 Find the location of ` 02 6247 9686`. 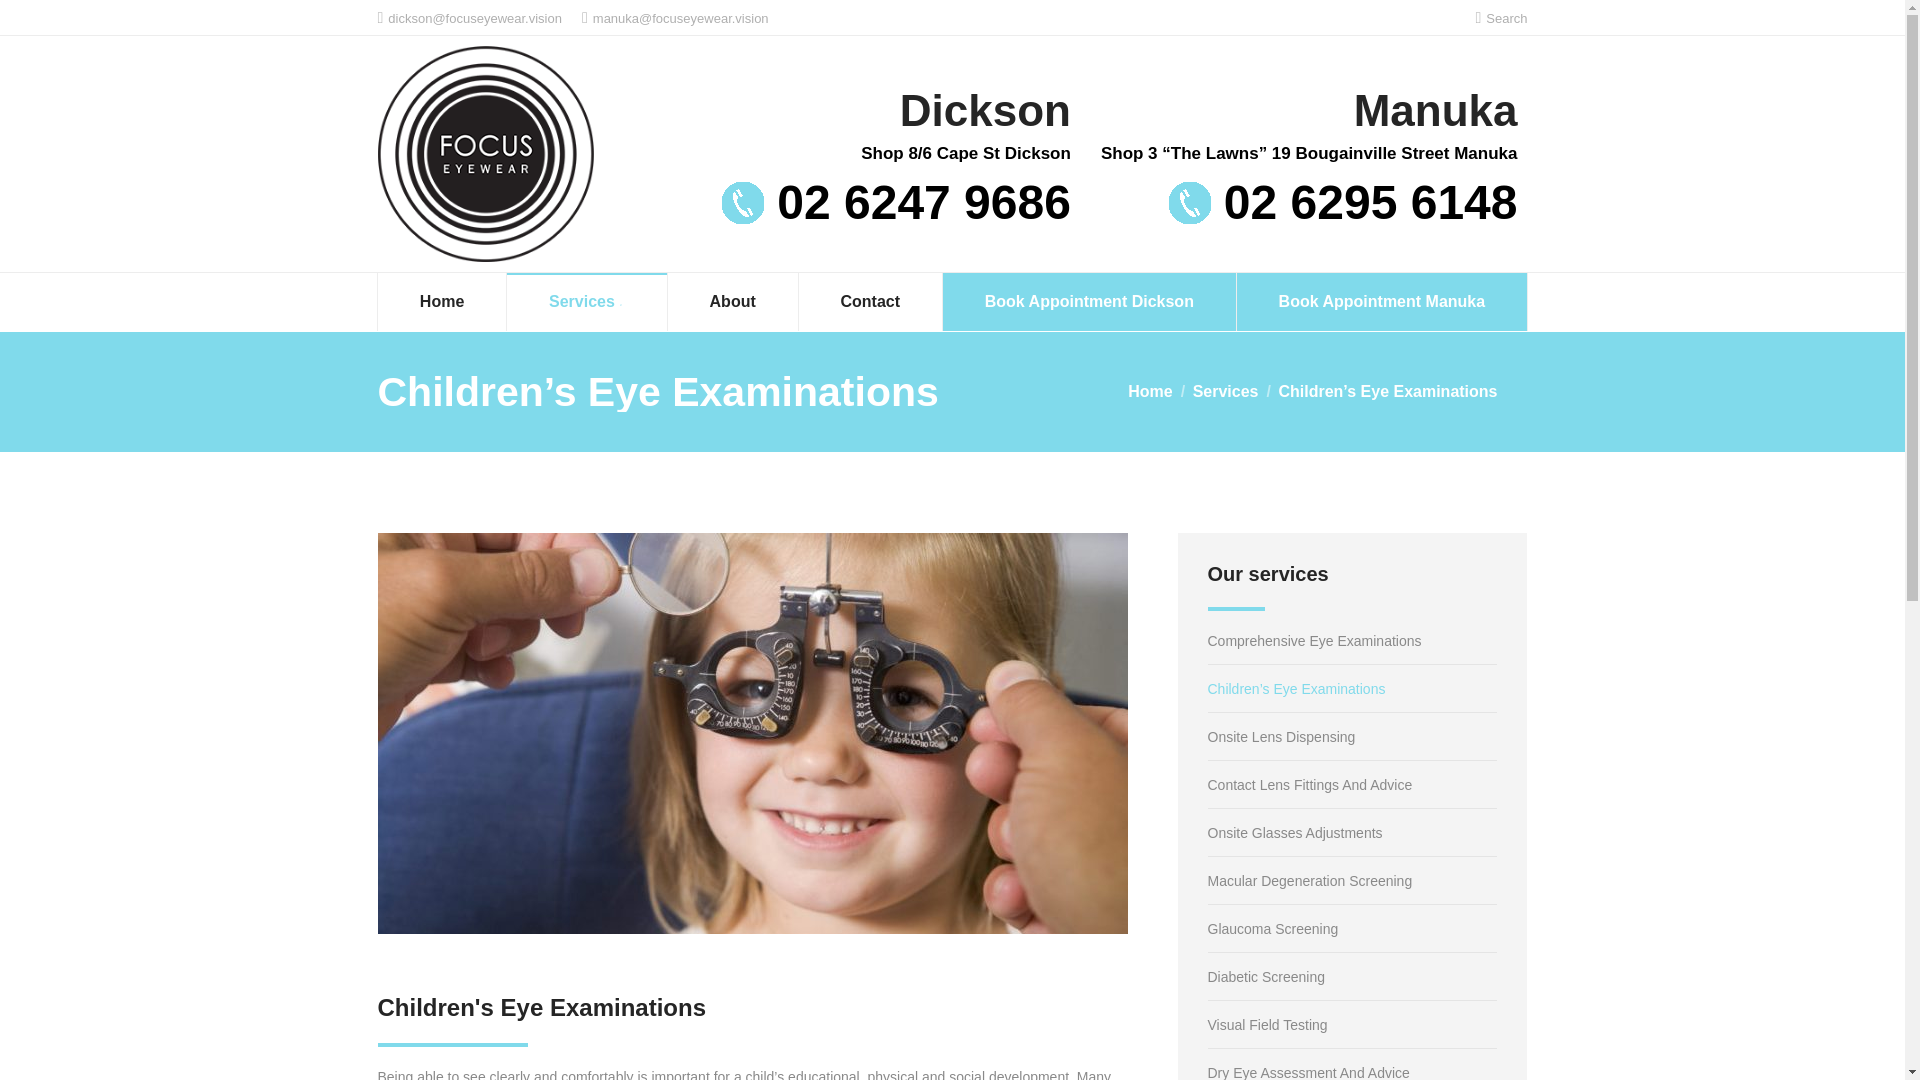

 02 6247 9686 is located at coordinates (896, 202).